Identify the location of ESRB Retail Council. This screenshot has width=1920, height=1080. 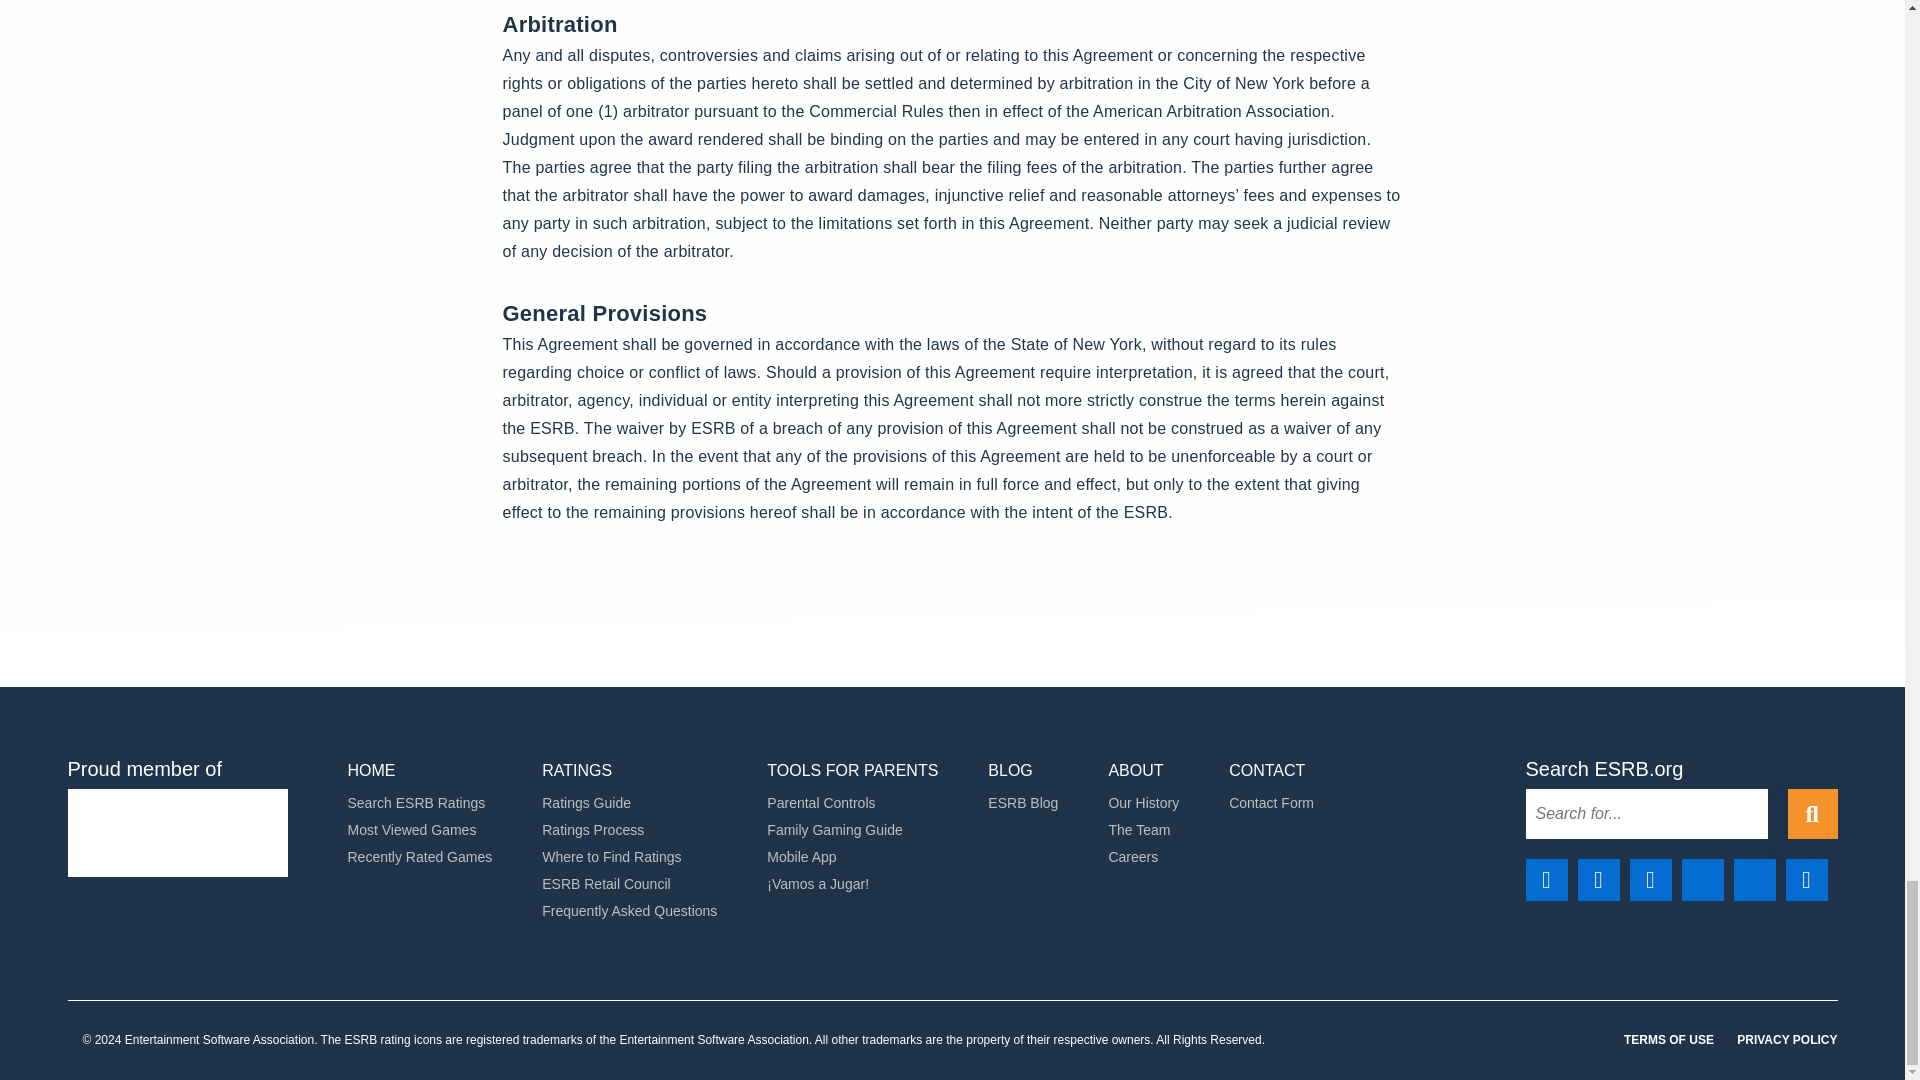
(606, 884).